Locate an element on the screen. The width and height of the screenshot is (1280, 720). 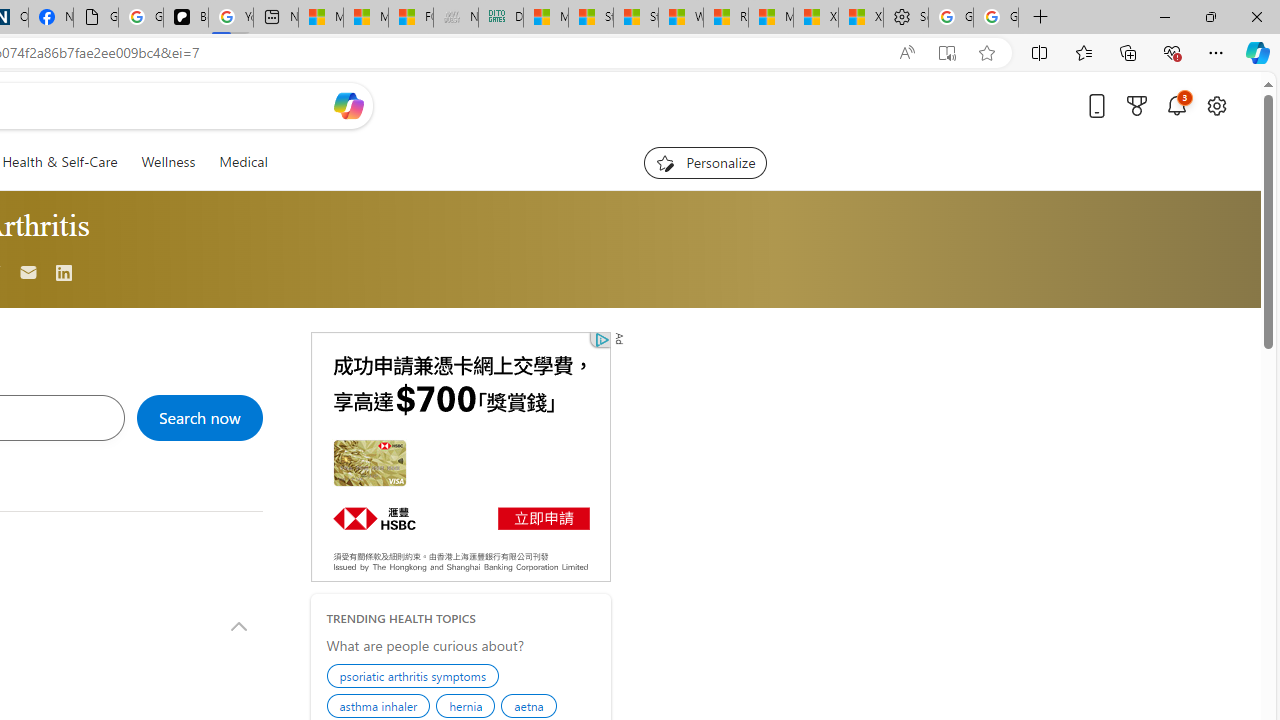
Search now is located at coordinates (199, 418).